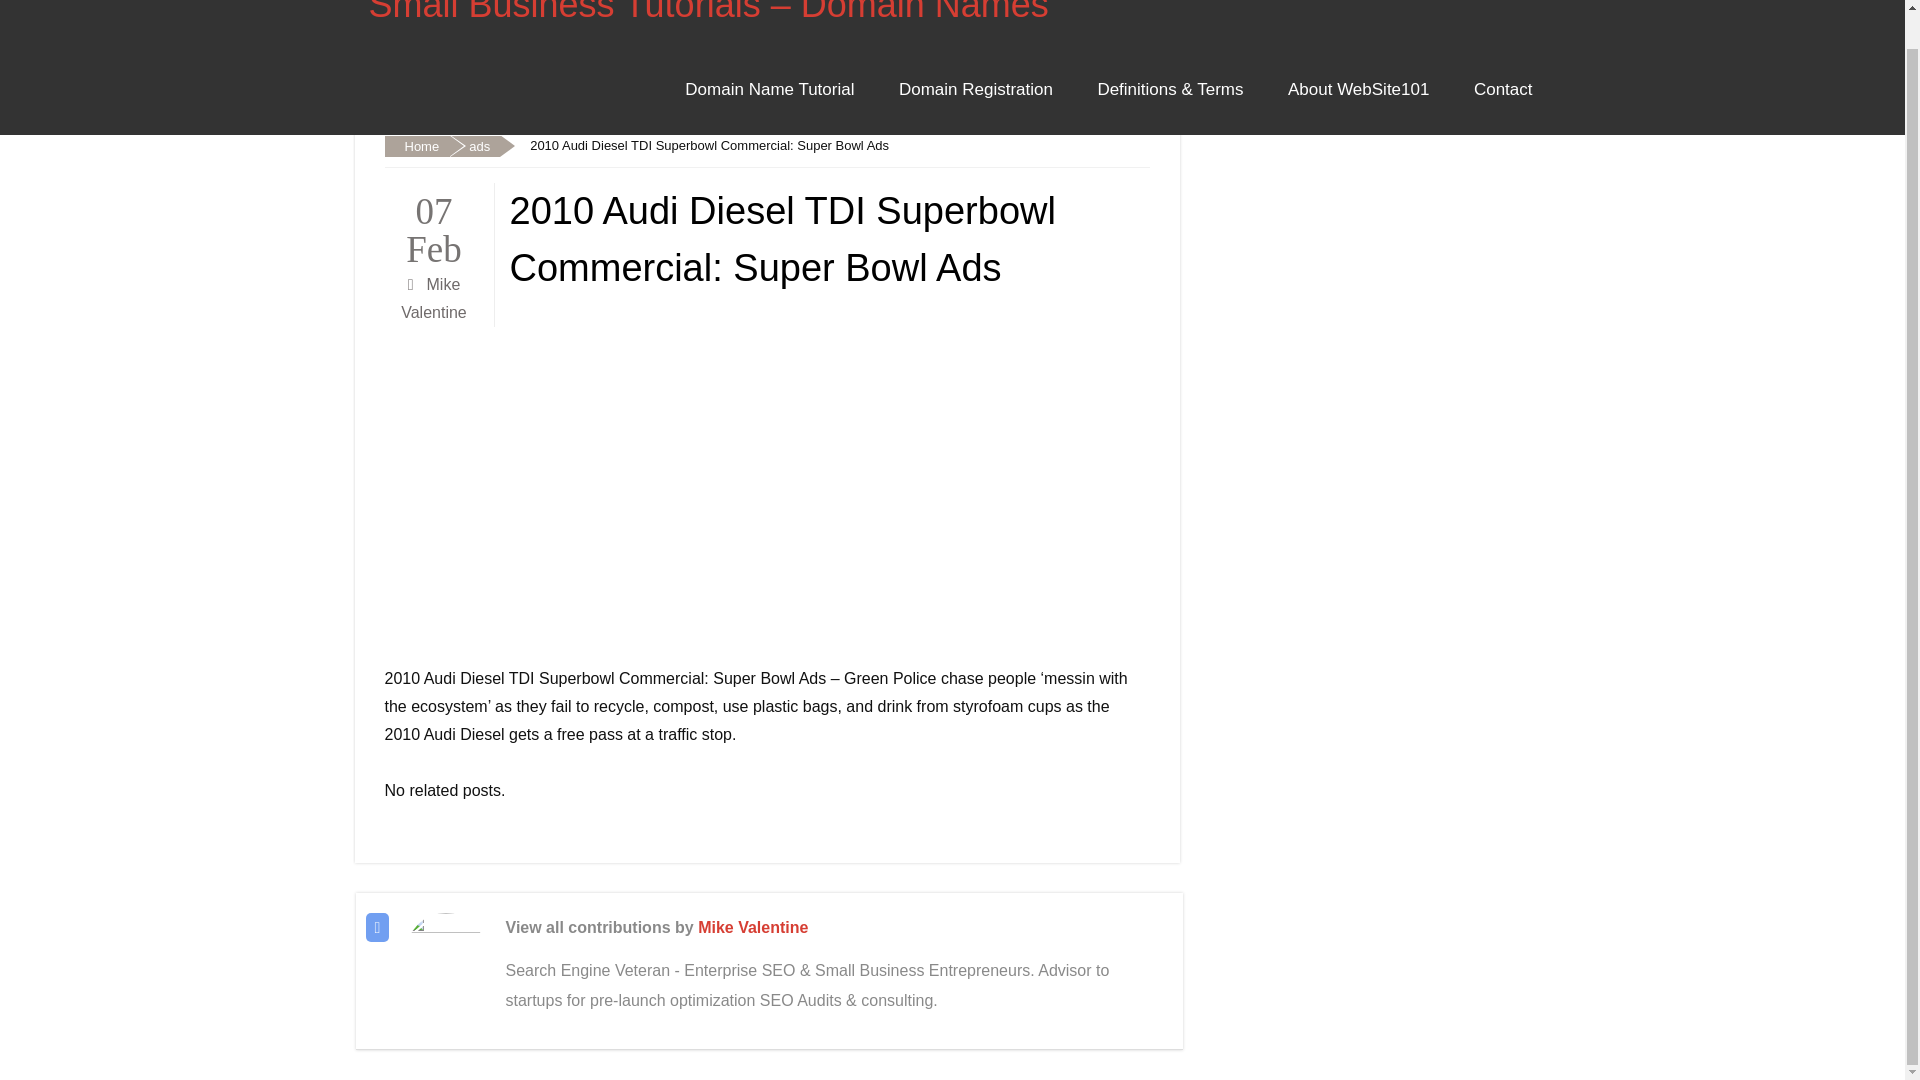 The width and height of the screenshot is (1920, 1080). I want to click on Domain Name Tutorial, so click(768, 90).